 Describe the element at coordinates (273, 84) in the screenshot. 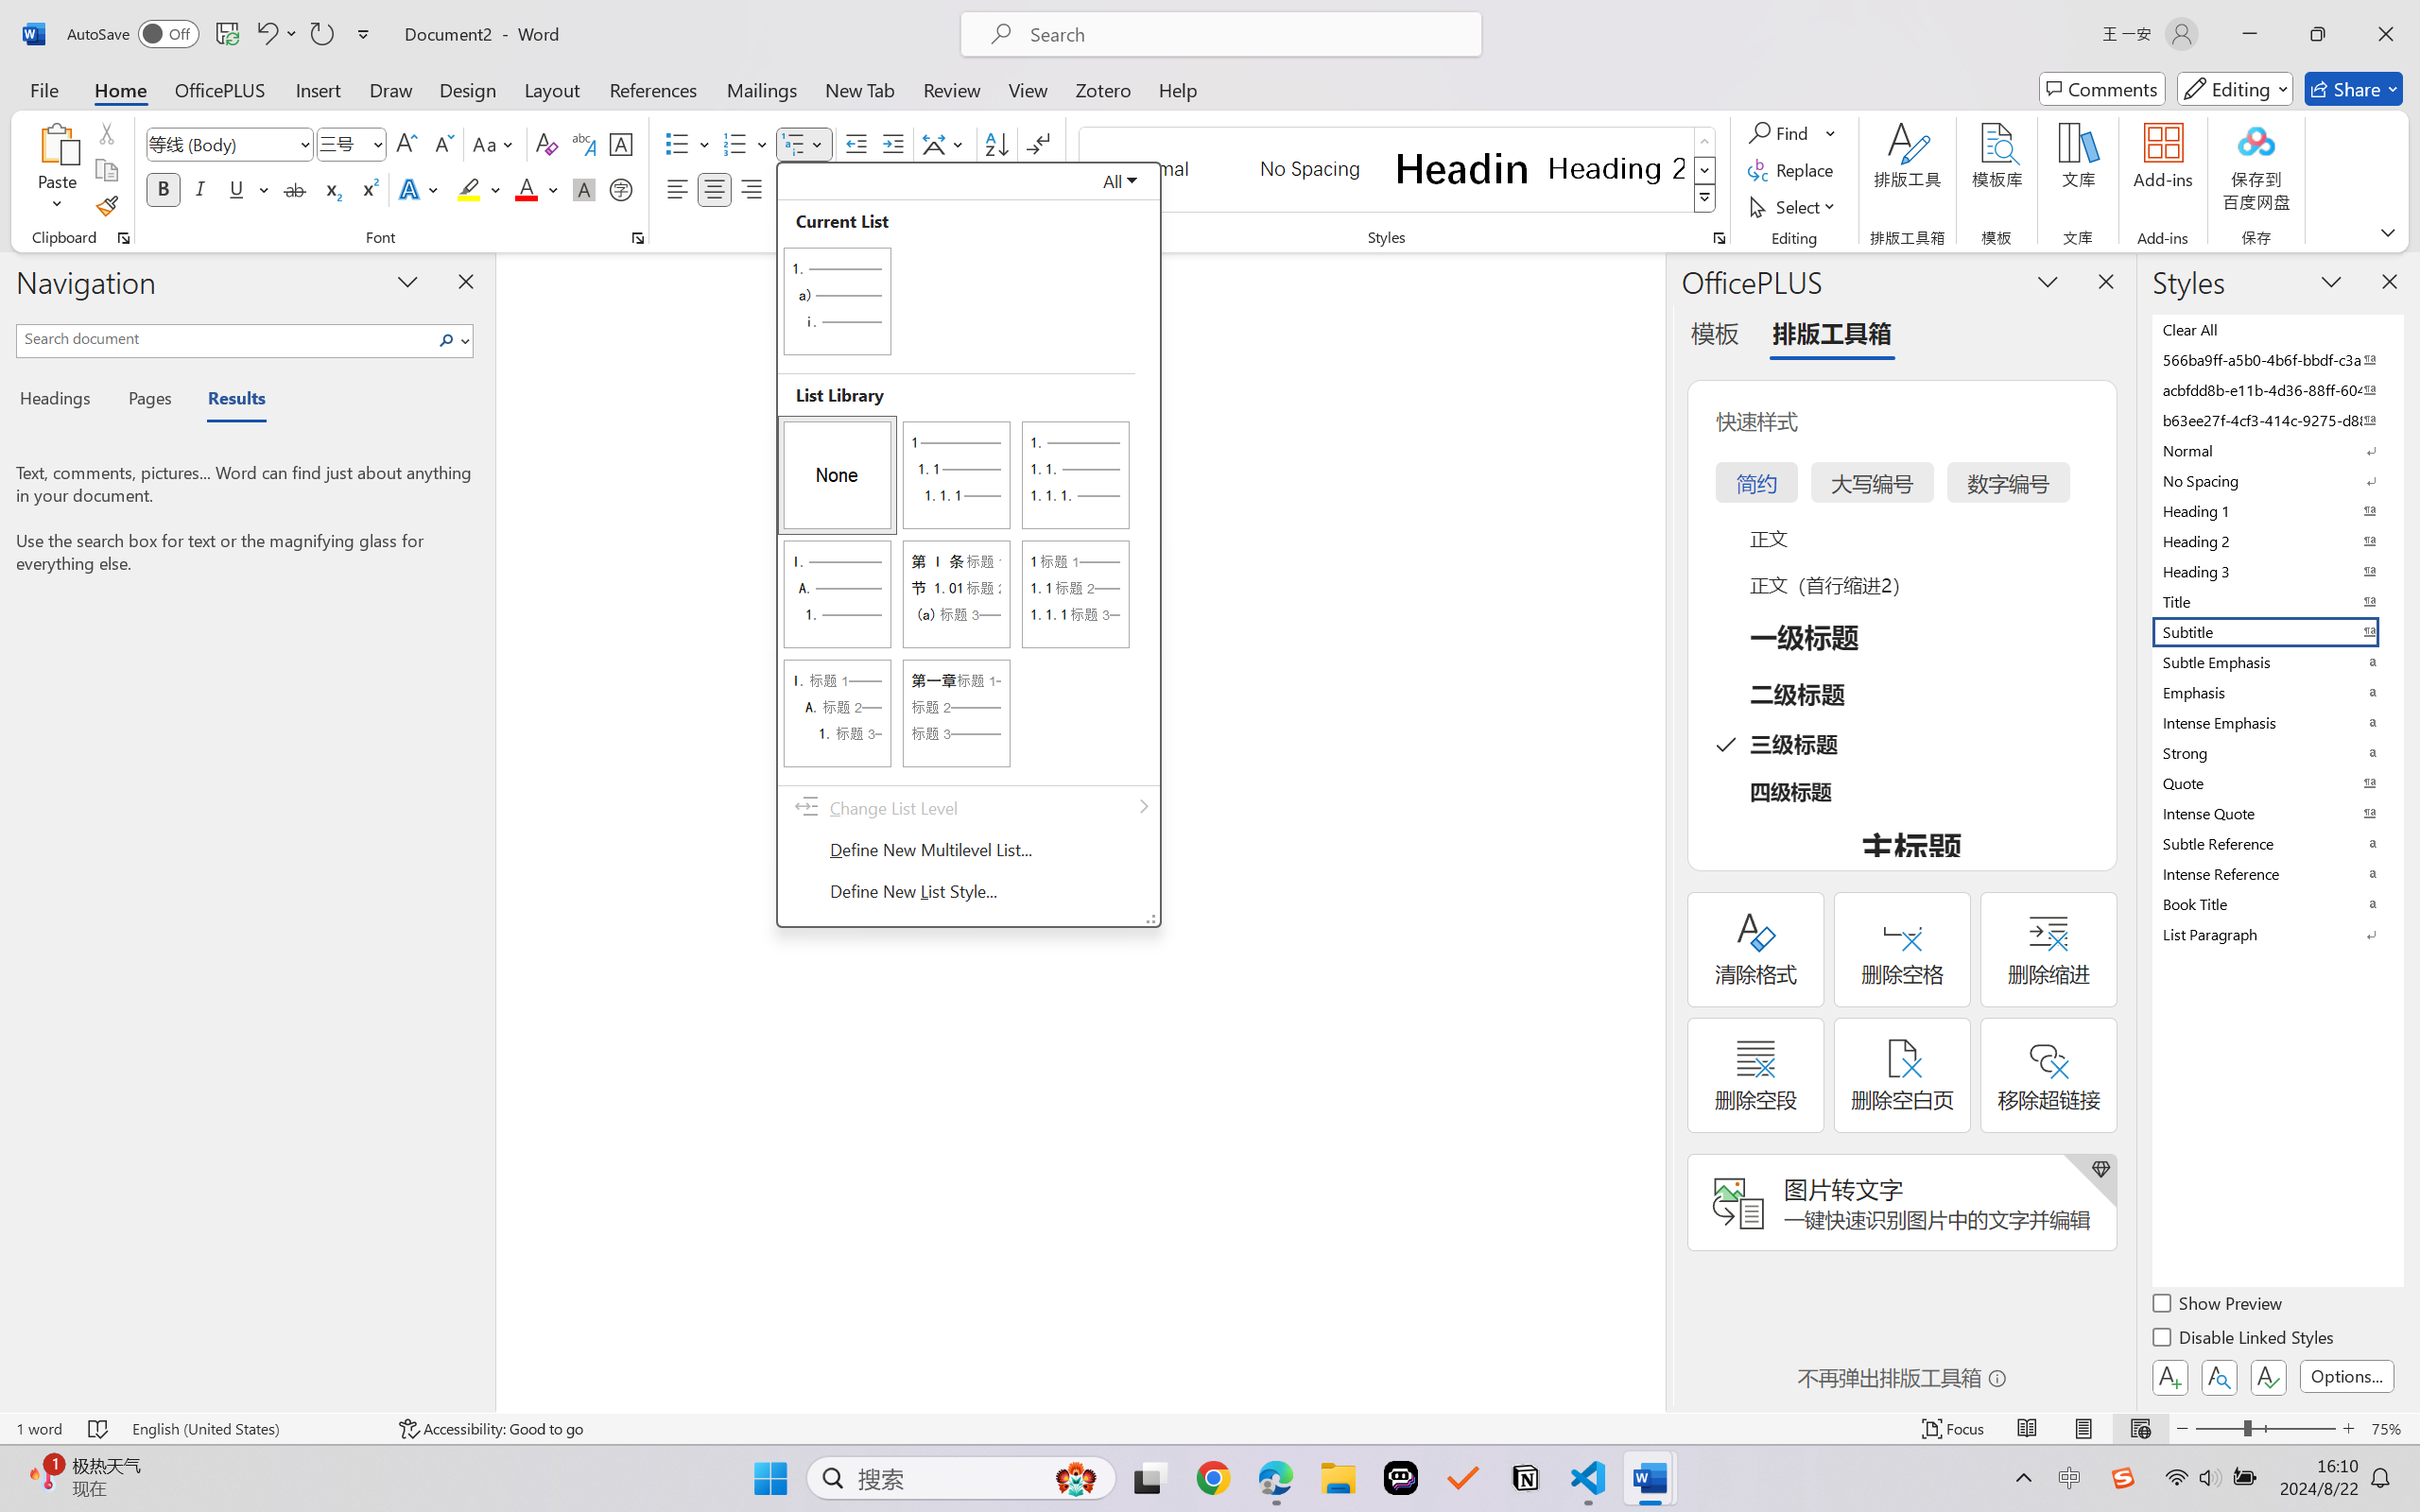

I see `Collapse Folders in Explorer` at that location.